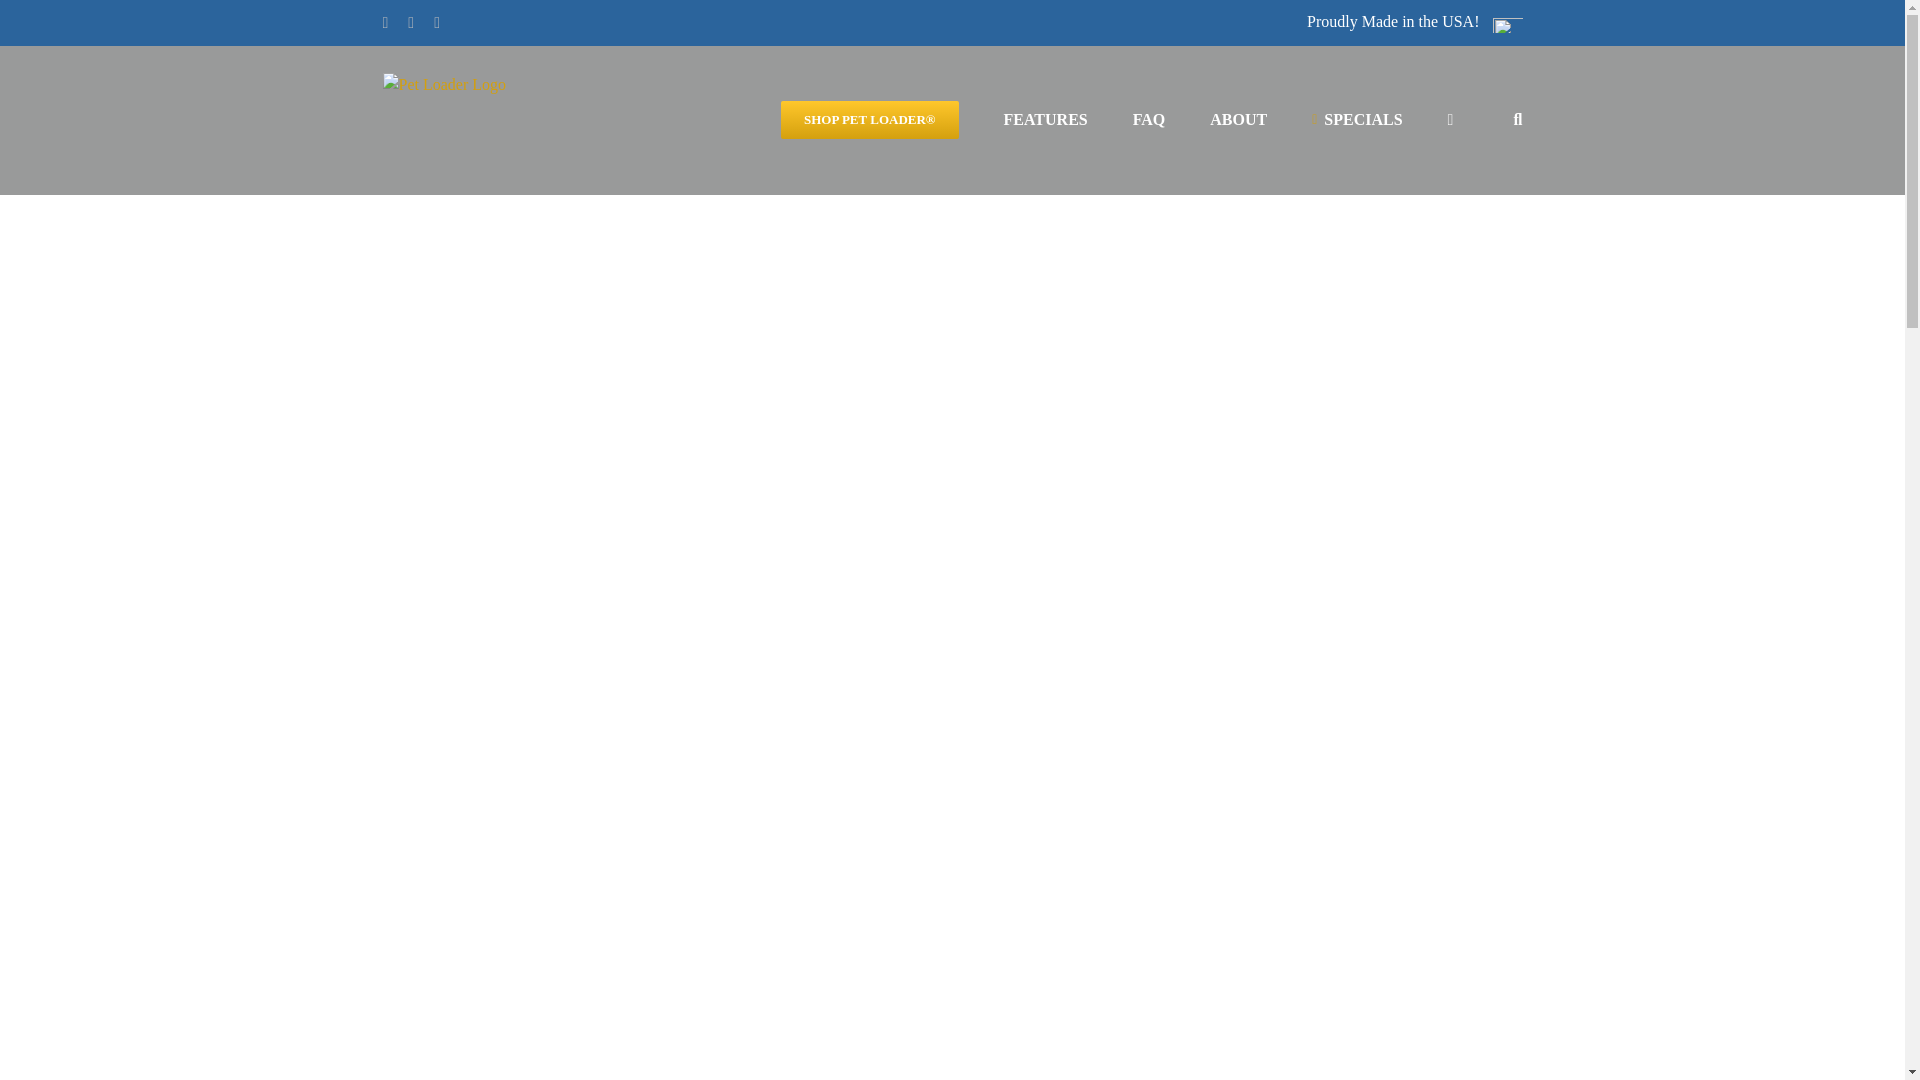 This screenshot has width=1920, height=1080. I want to click on FEATURES, so click(1046, 120).